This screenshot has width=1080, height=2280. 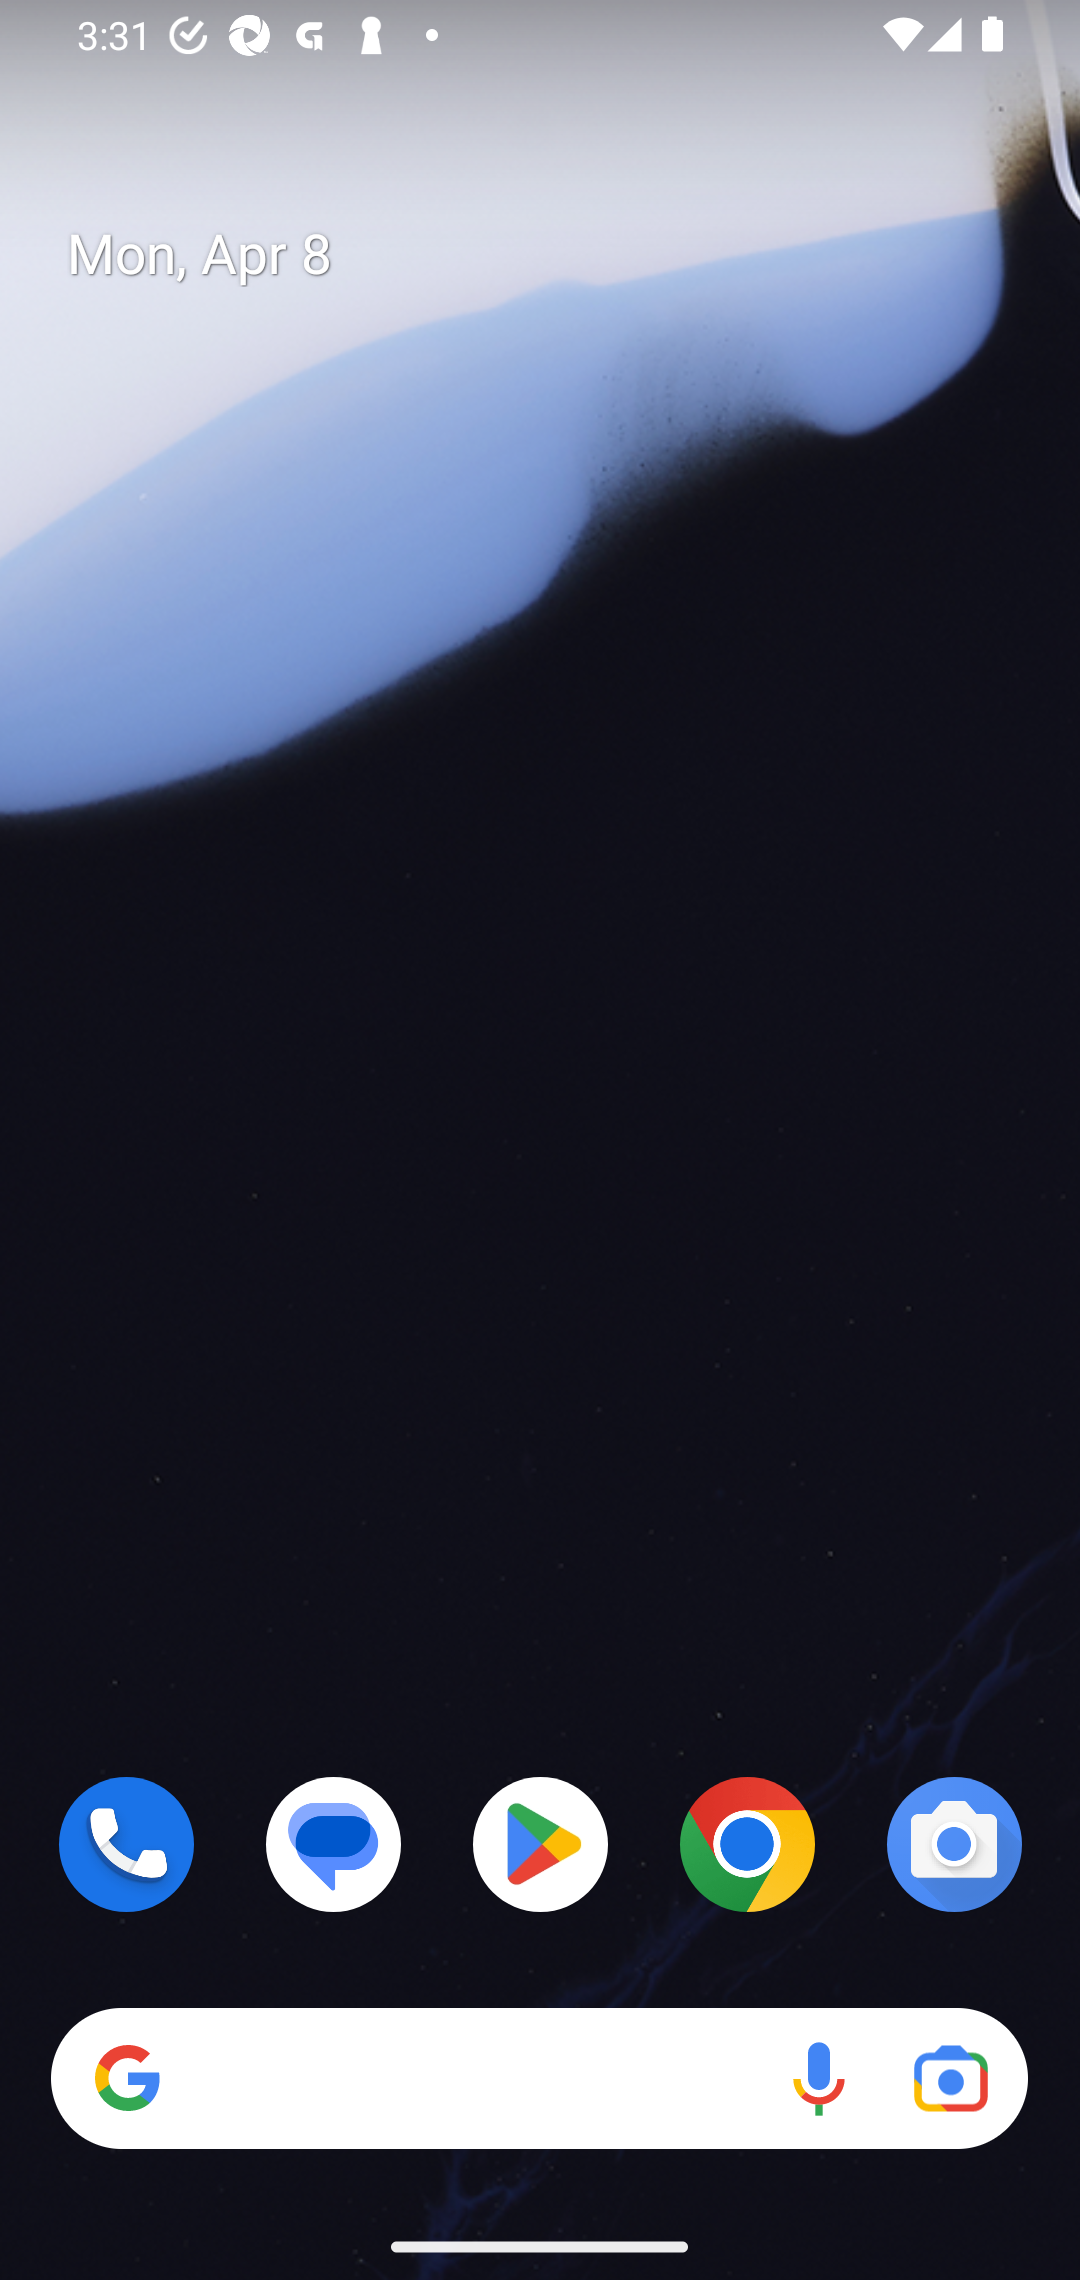 I want to click on Mon, Apr 8, so click(x=562, y=255).